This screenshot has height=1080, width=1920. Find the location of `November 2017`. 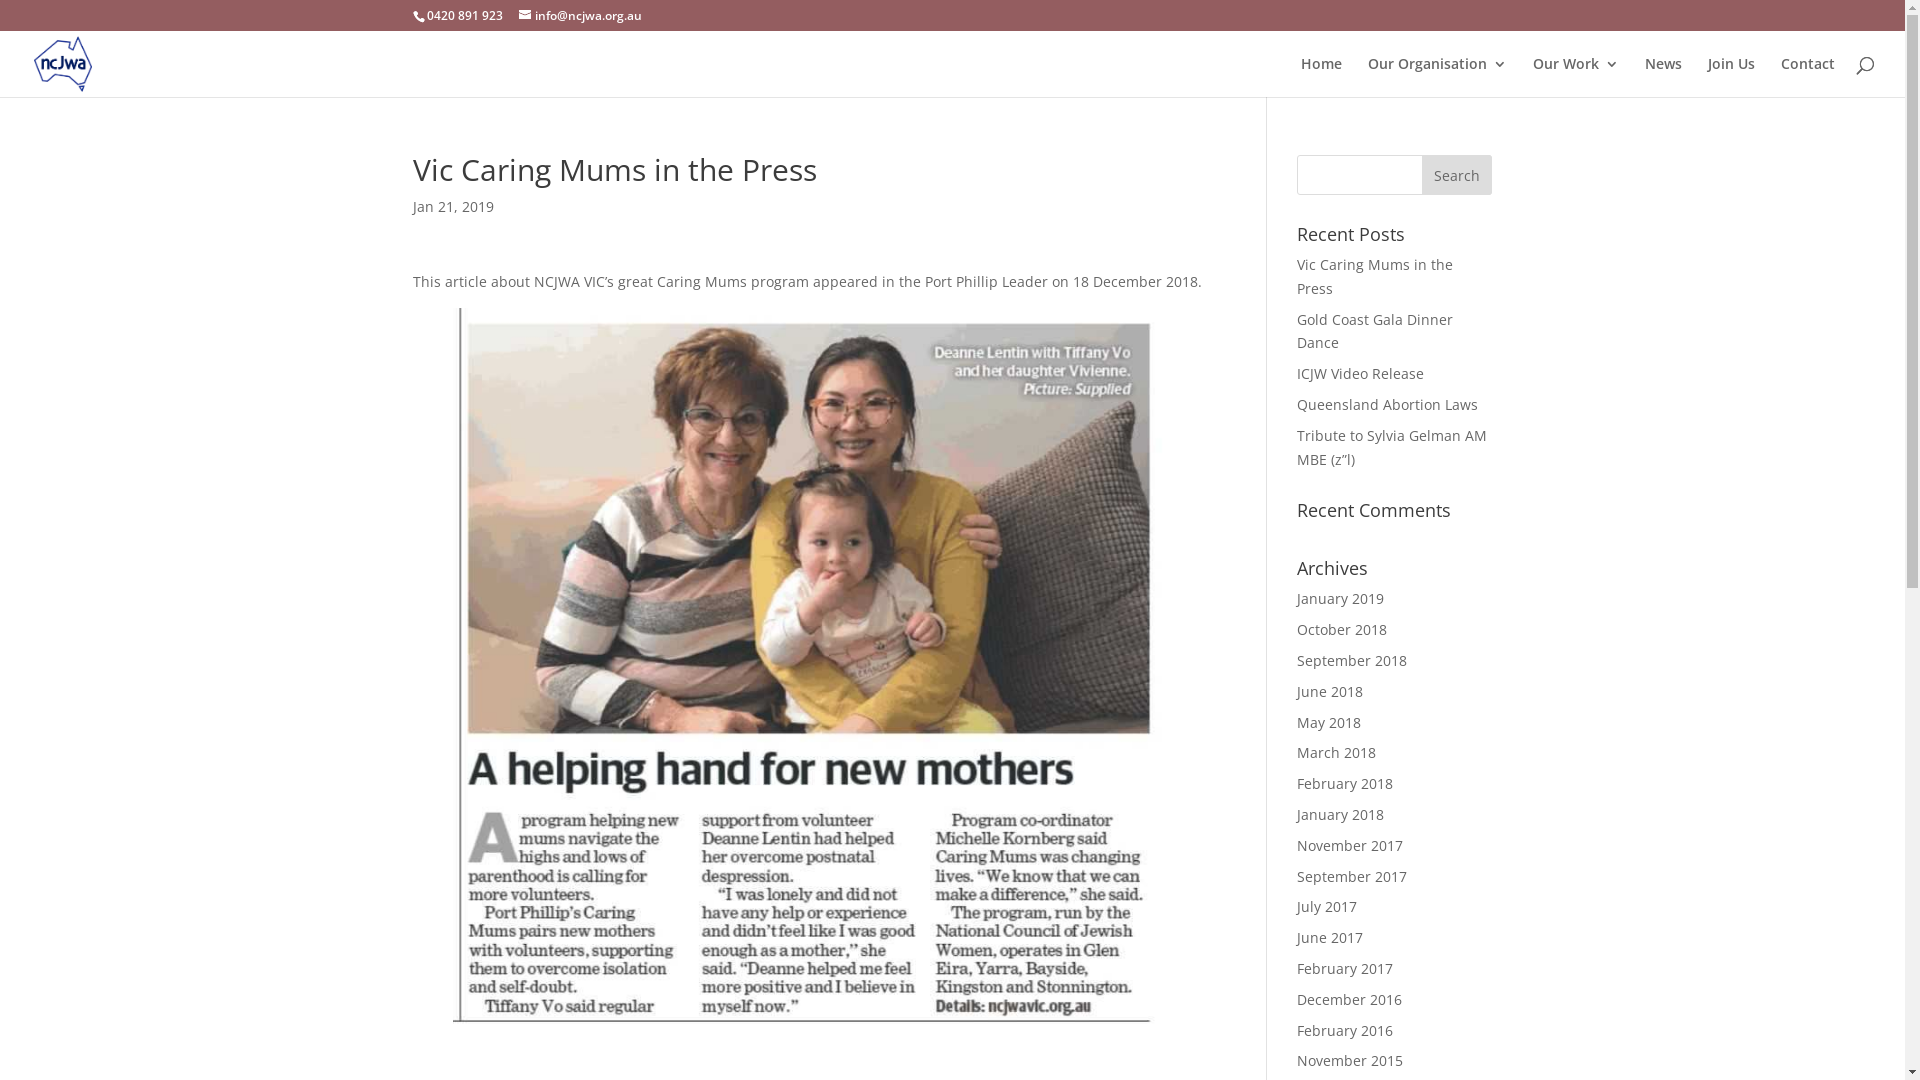

November 2017 is located at coordinates (1350, 846).